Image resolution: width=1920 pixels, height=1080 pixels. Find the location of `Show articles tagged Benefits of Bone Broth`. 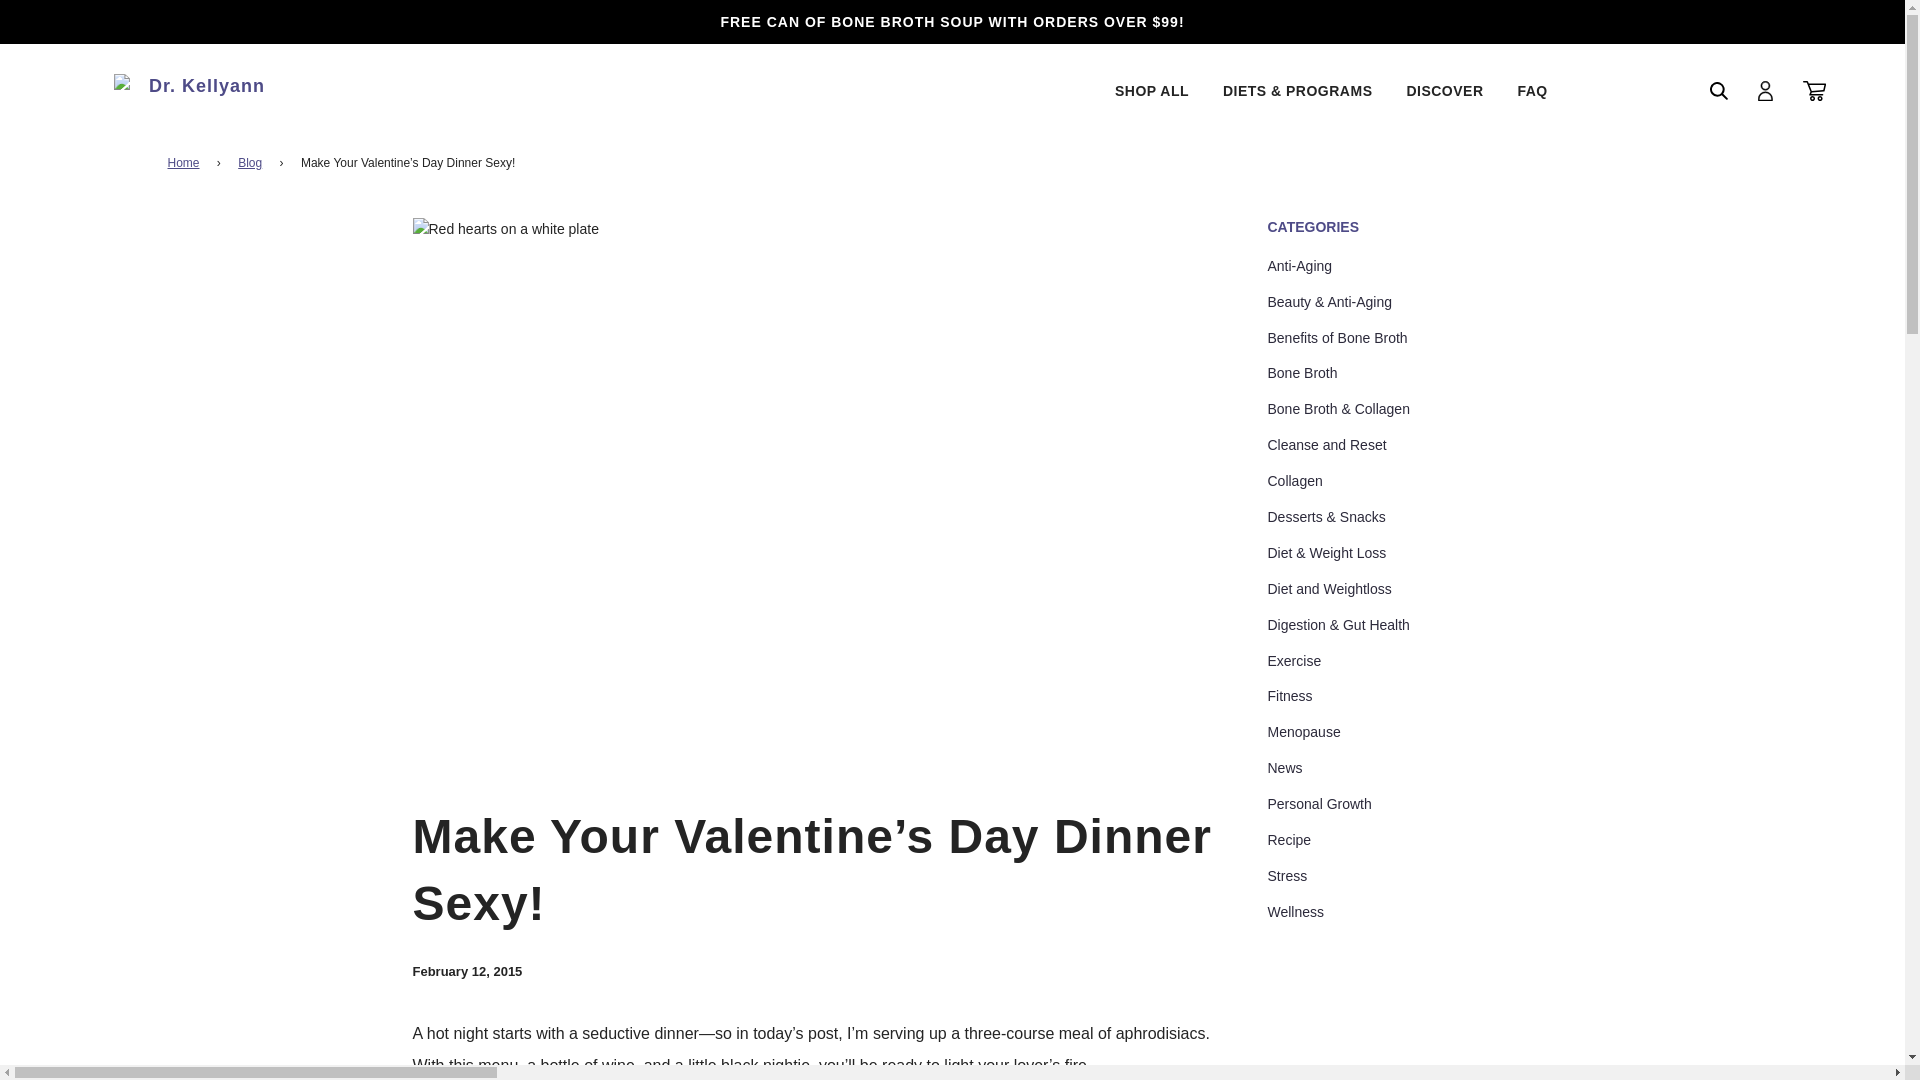

Show articles tagged Benefits of Bone Broth is located at coordinates (1337, 338).